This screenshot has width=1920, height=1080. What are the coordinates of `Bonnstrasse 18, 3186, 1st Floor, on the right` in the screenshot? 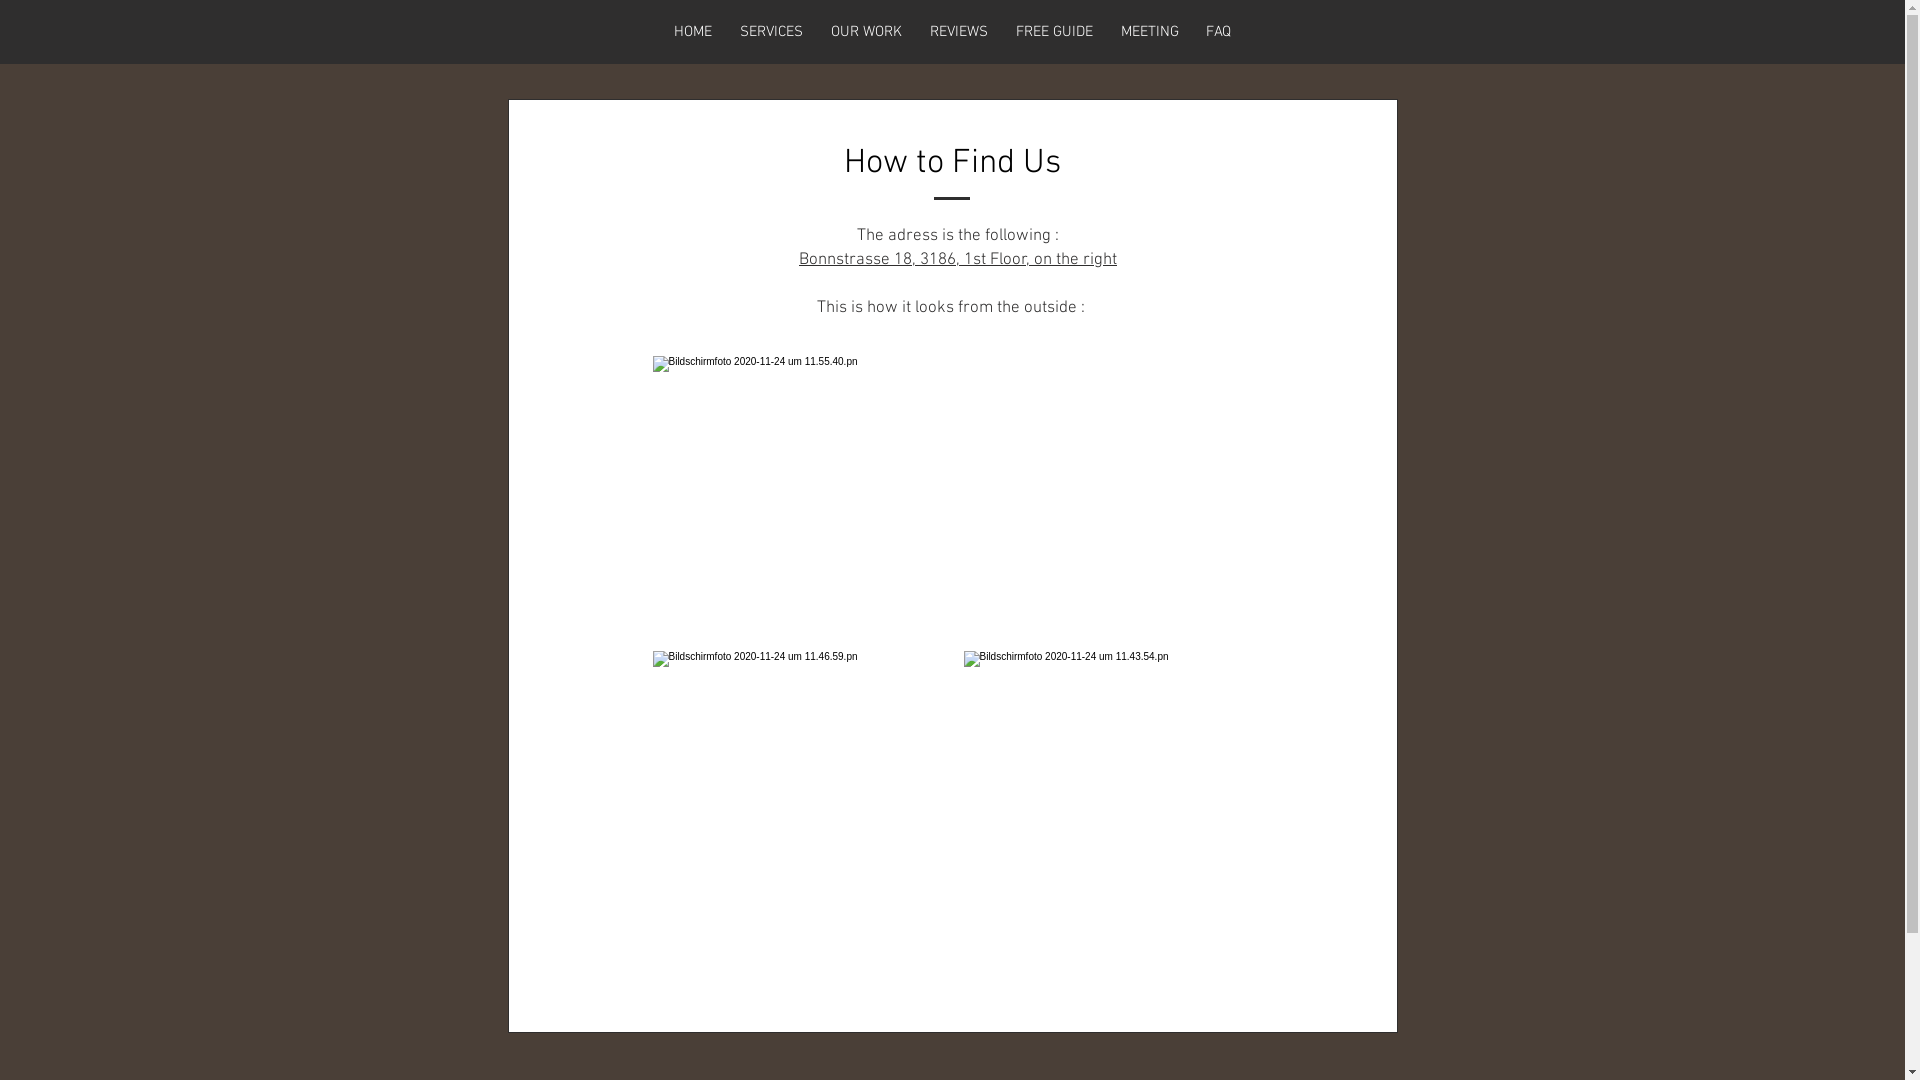 It's located at (958, 260).